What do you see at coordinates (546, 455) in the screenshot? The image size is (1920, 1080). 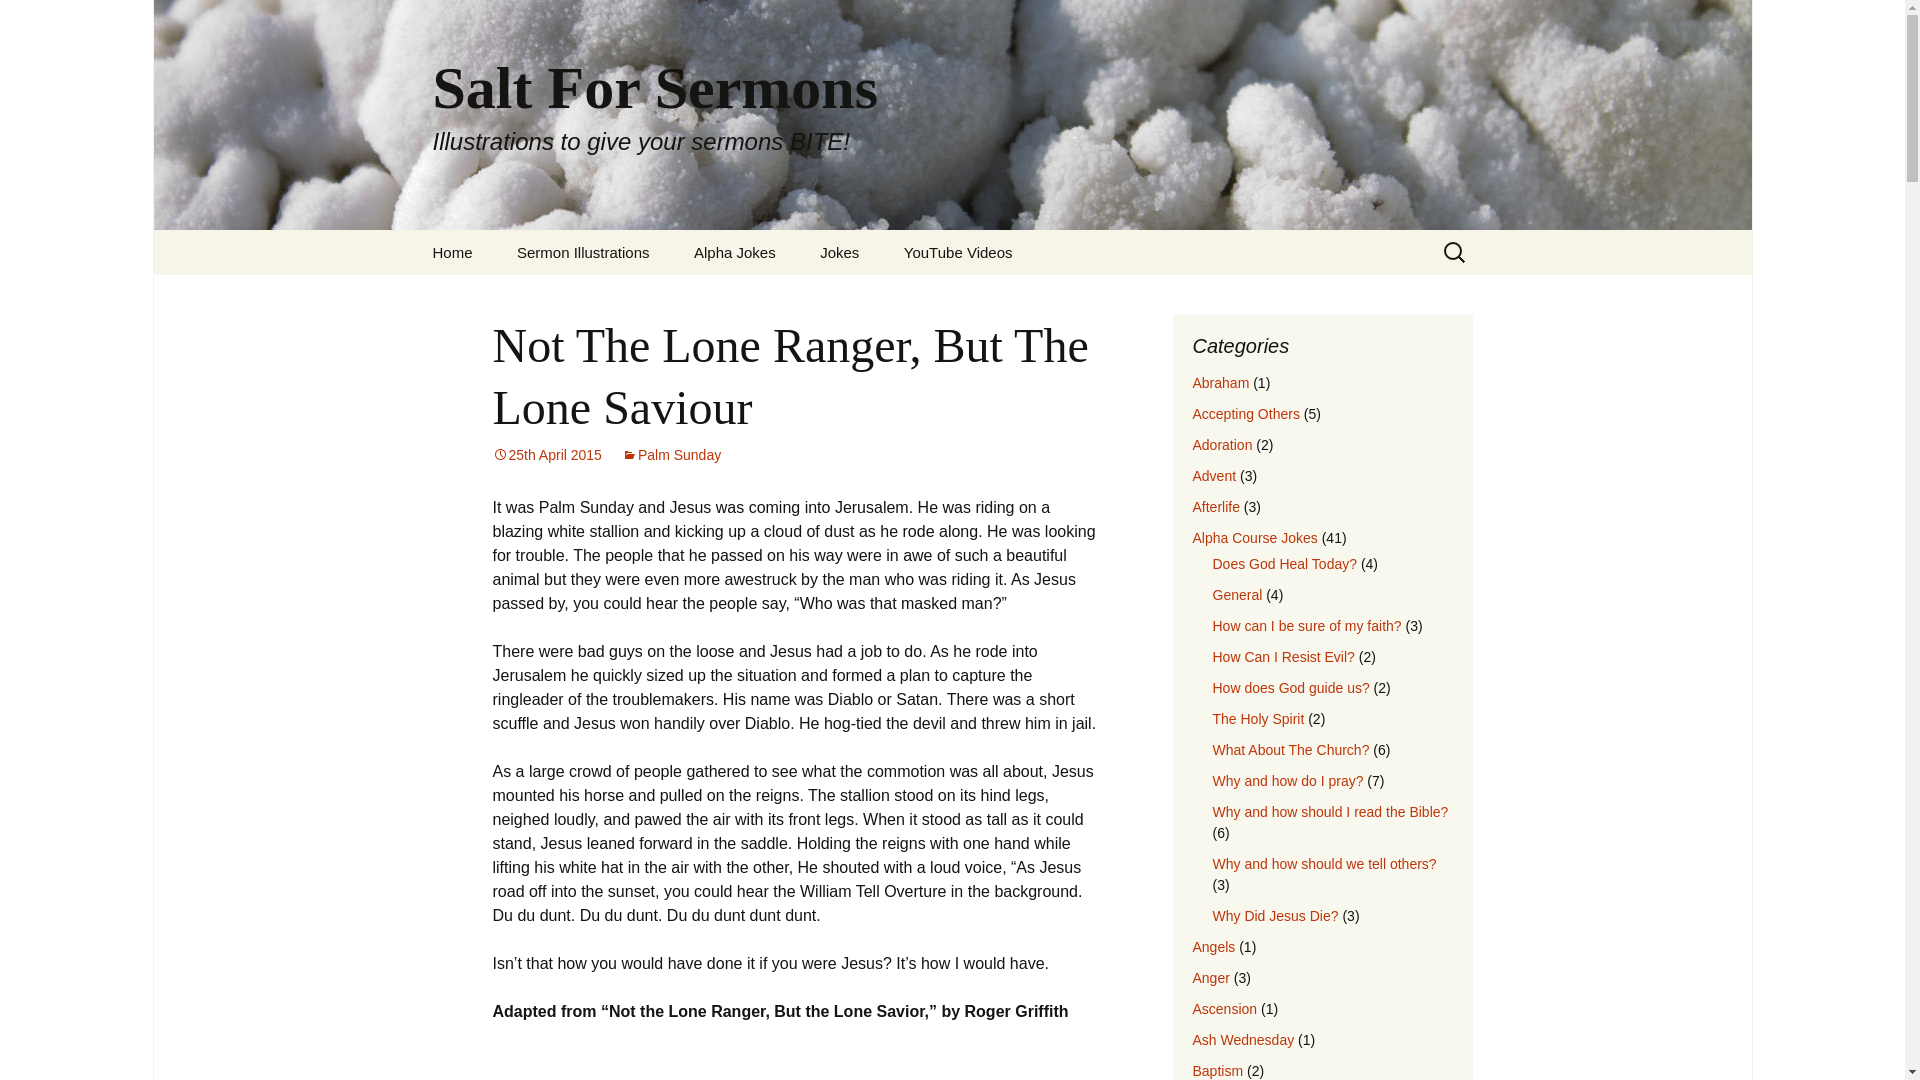 I see `25th April 2015` at bounding box center [546, 455].